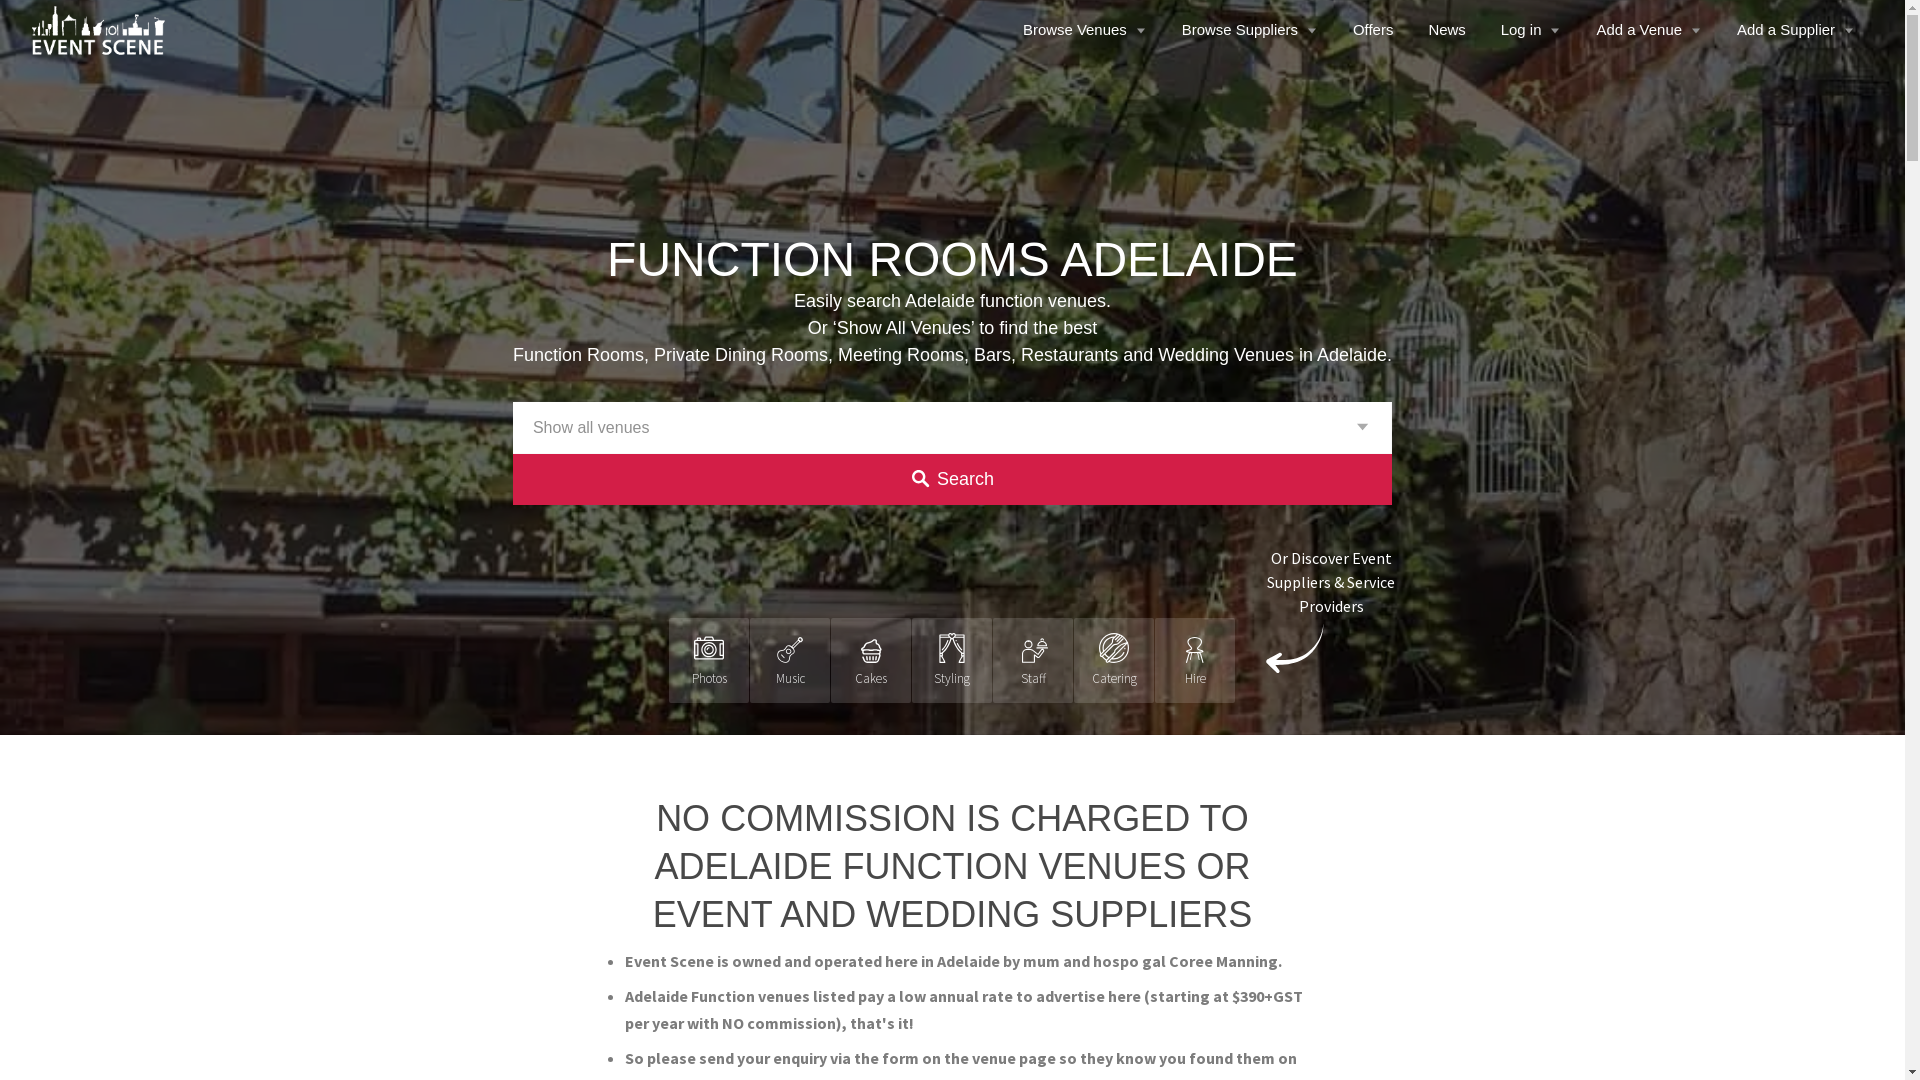 This screenshot has width=1920, height=1080. Describe the element at coordinates (1195, 660) in the screenshot. I see `Hire` at that location.